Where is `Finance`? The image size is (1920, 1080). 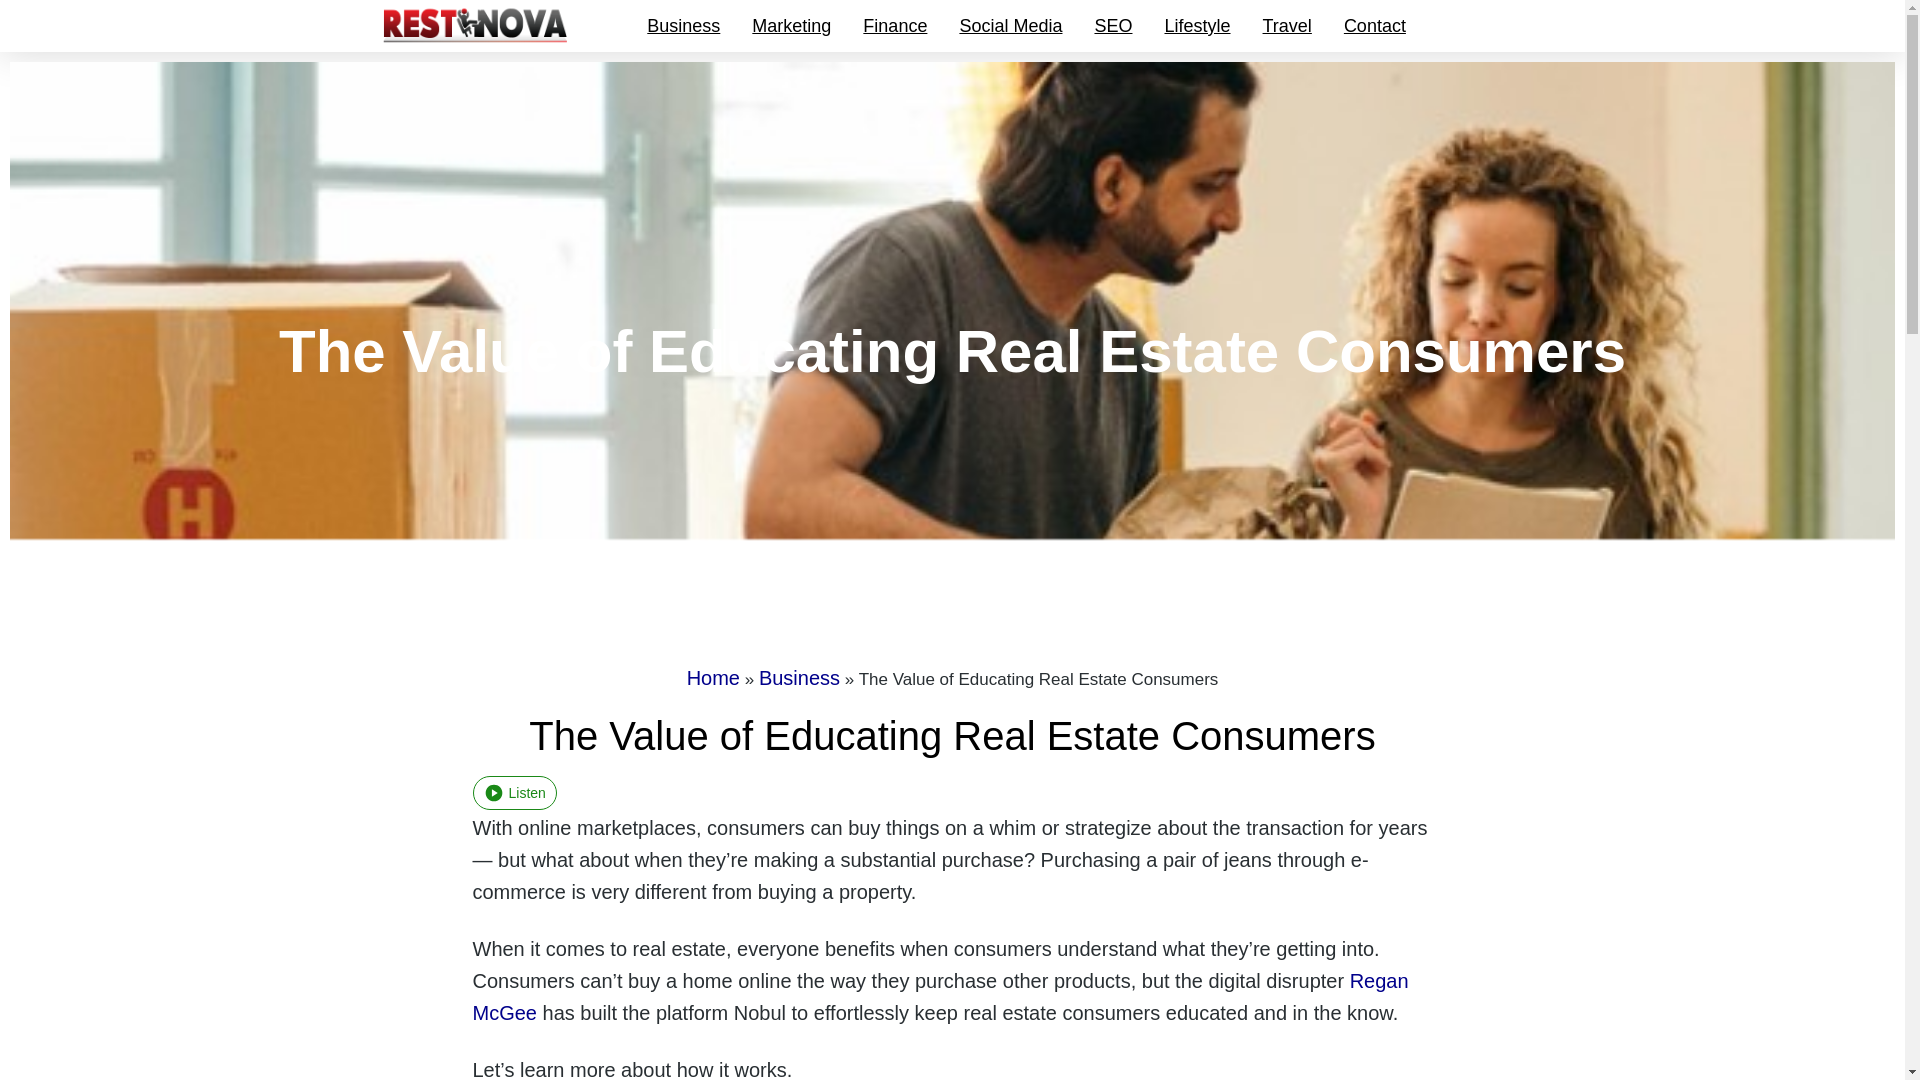 Finance is located at coordinates (894, 26).